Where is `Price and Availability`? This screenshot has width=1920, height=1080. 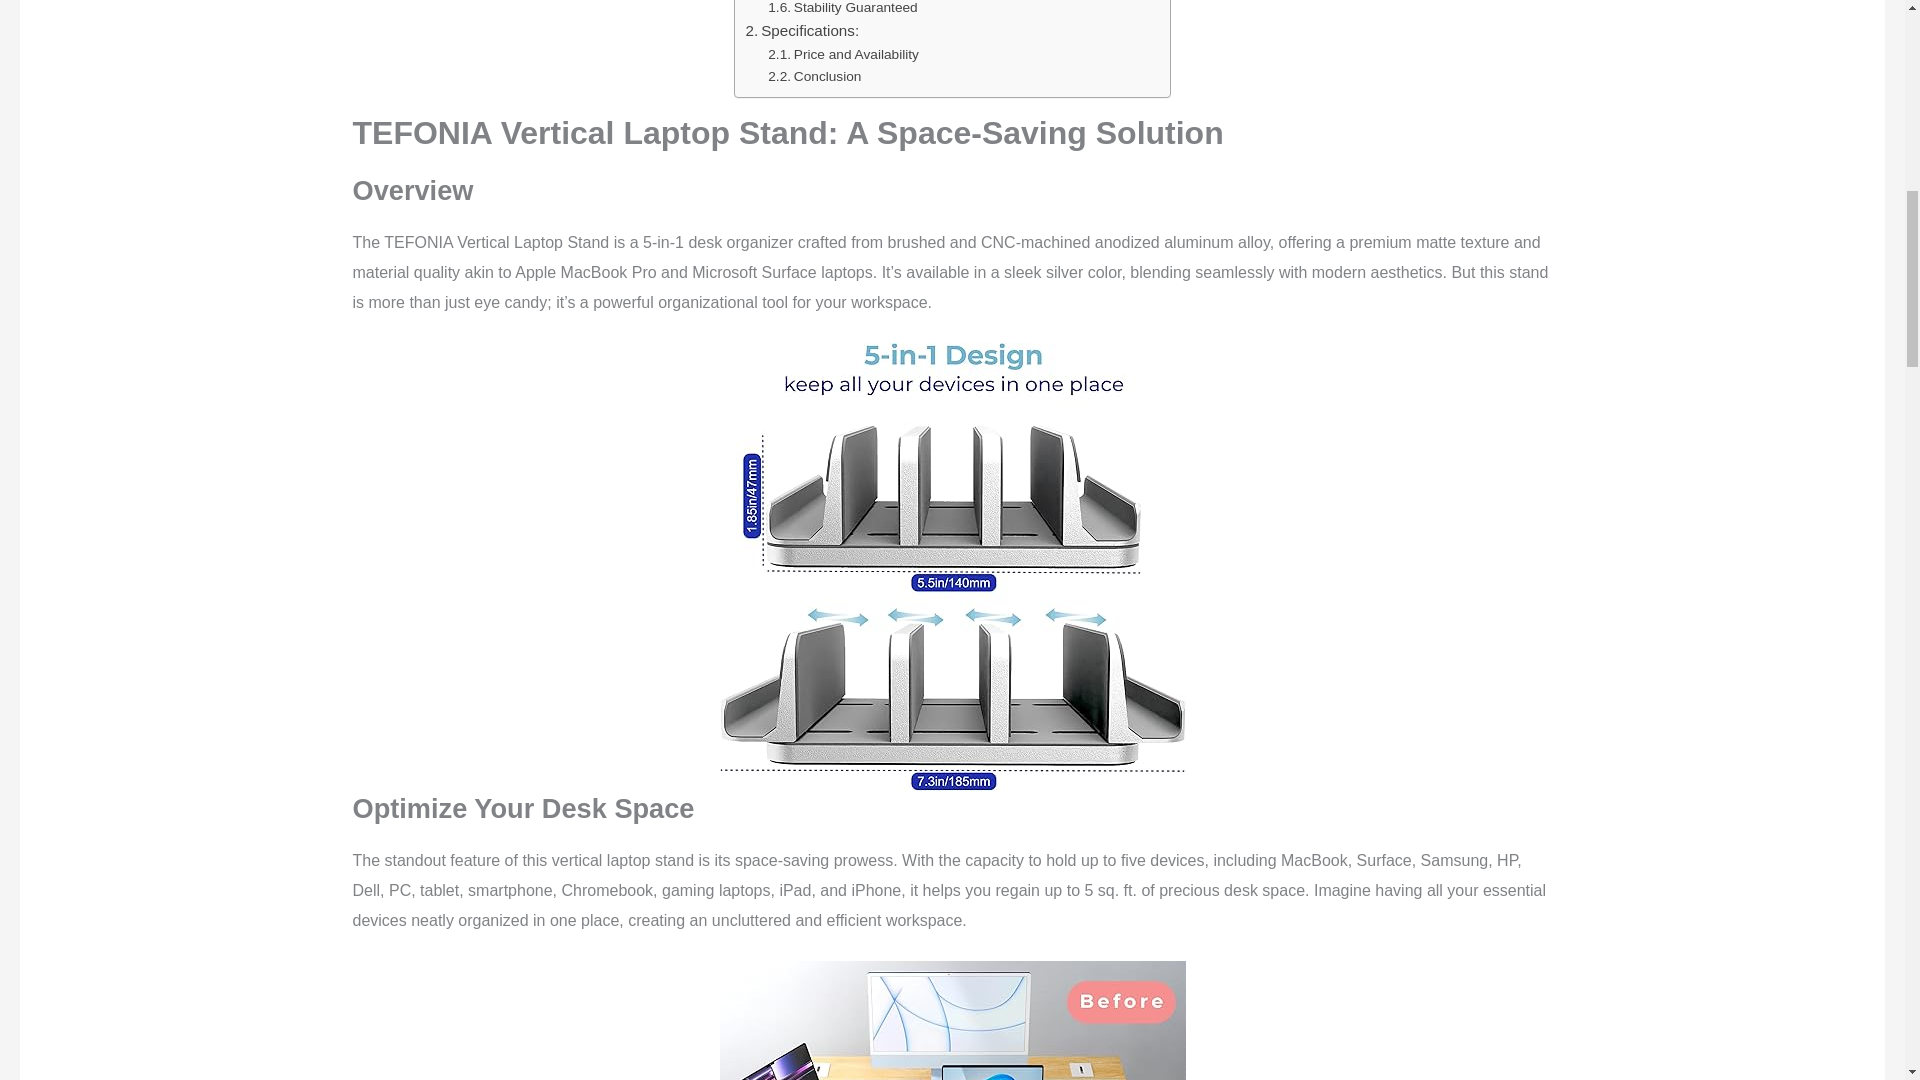 Price and Availability is located at coordinates (844, 54).